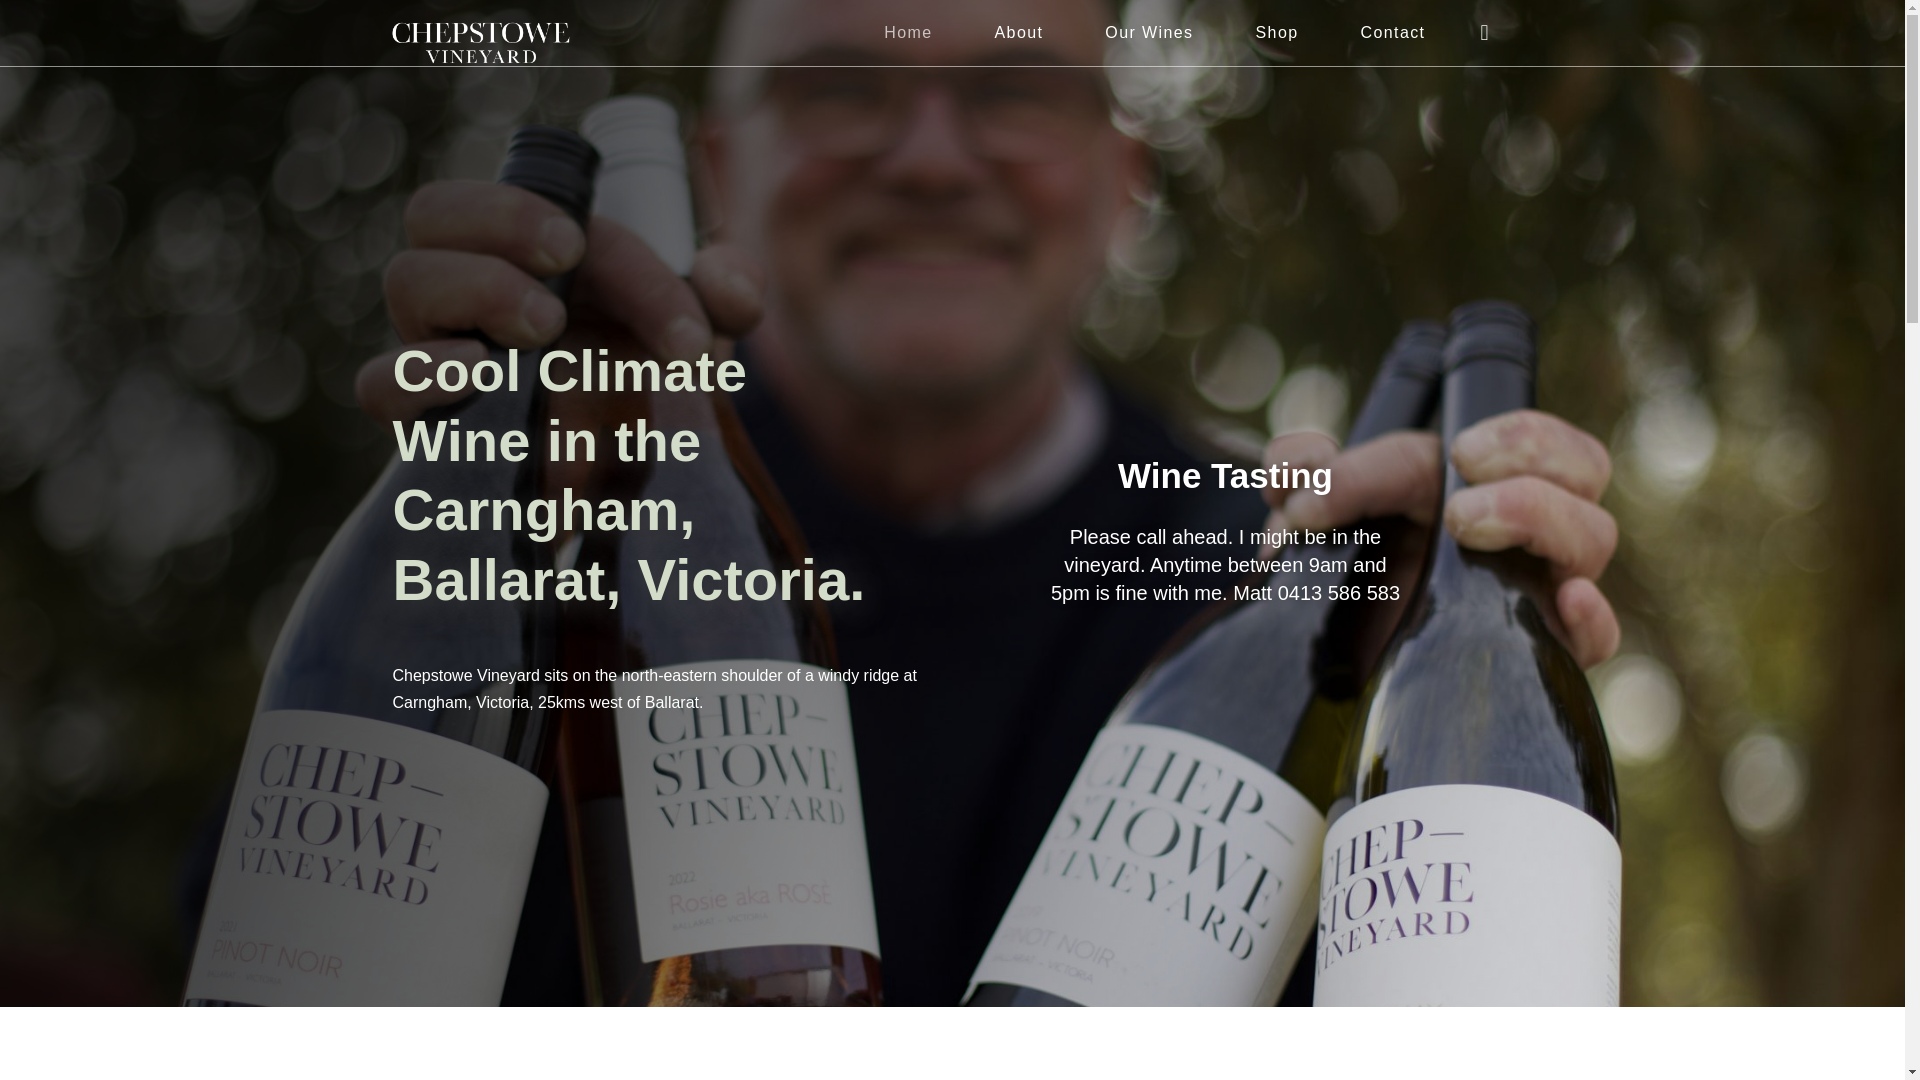  What do you see at coordinates (1277, 32) in the screenshot?
I see `Shop` at bounding box center [1277, 32].